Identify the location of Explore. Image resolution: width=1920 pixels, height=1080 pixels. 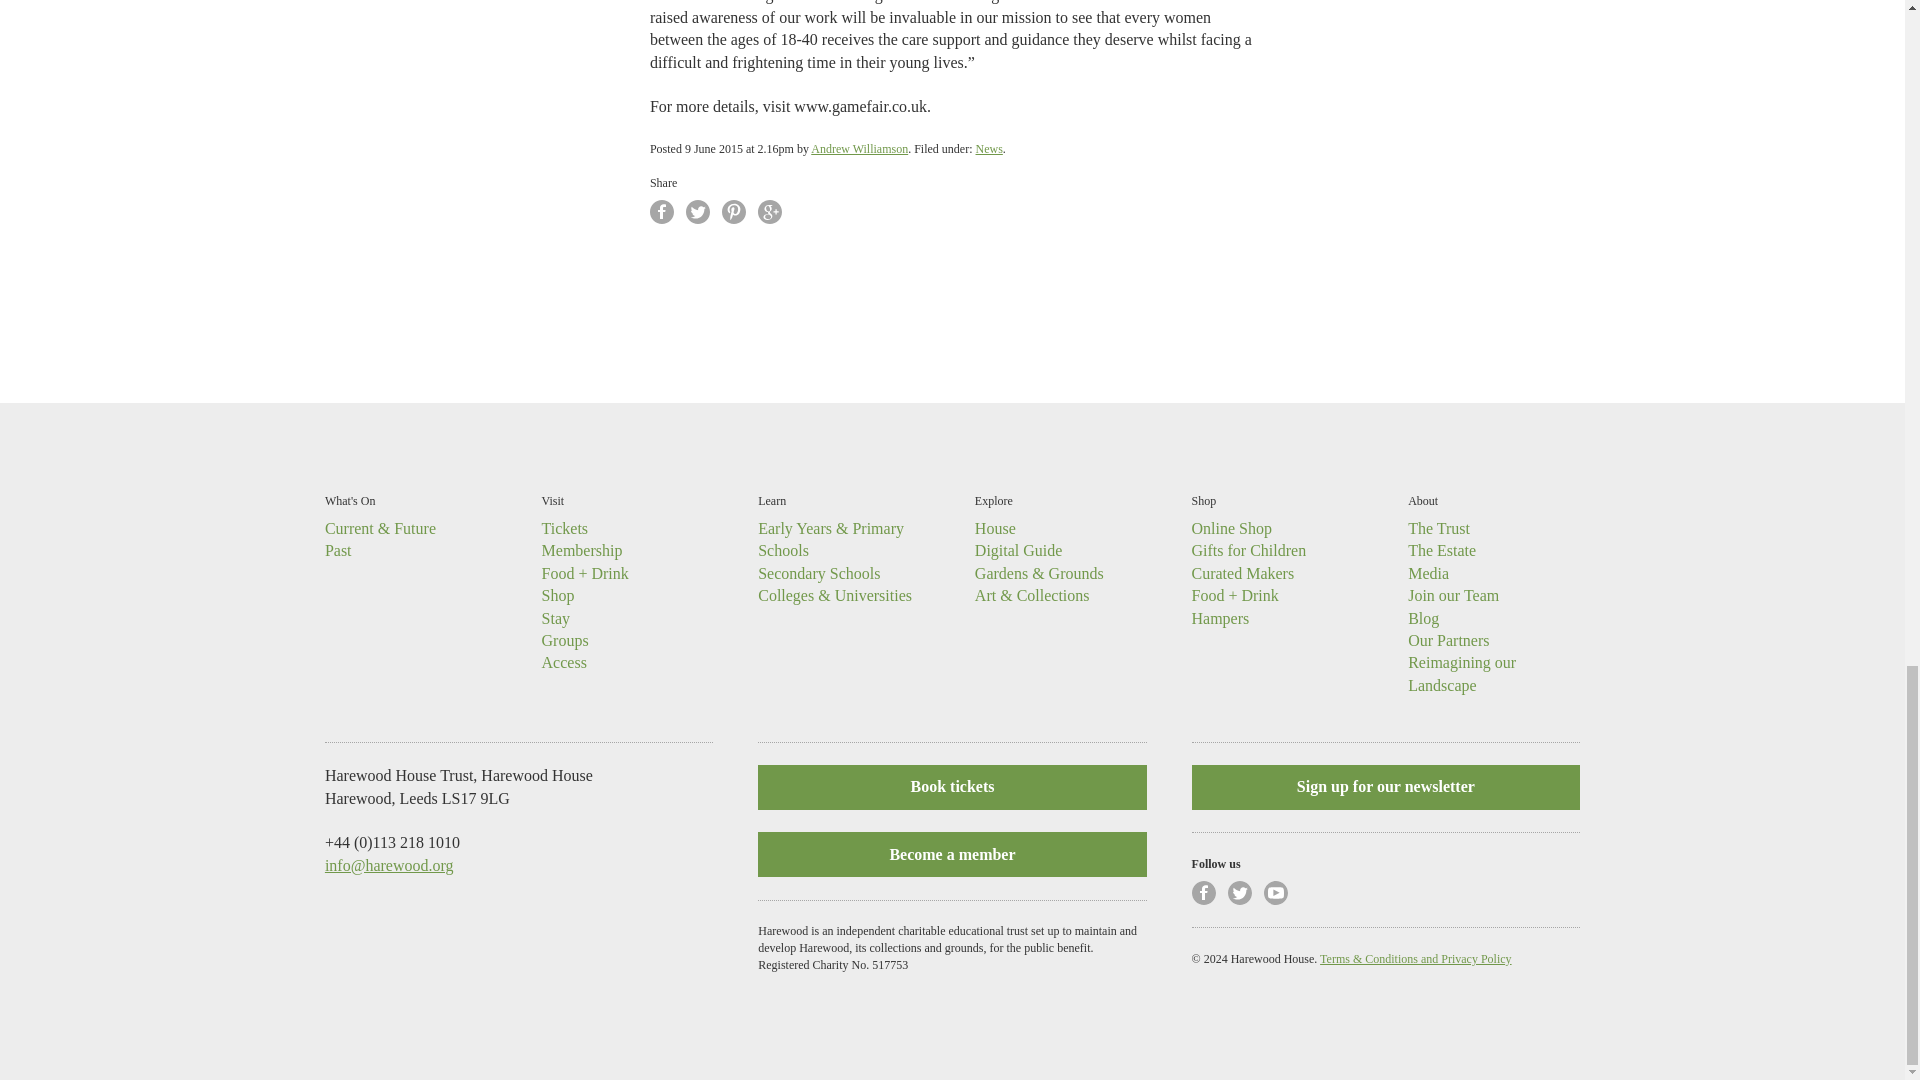
(994, 500).